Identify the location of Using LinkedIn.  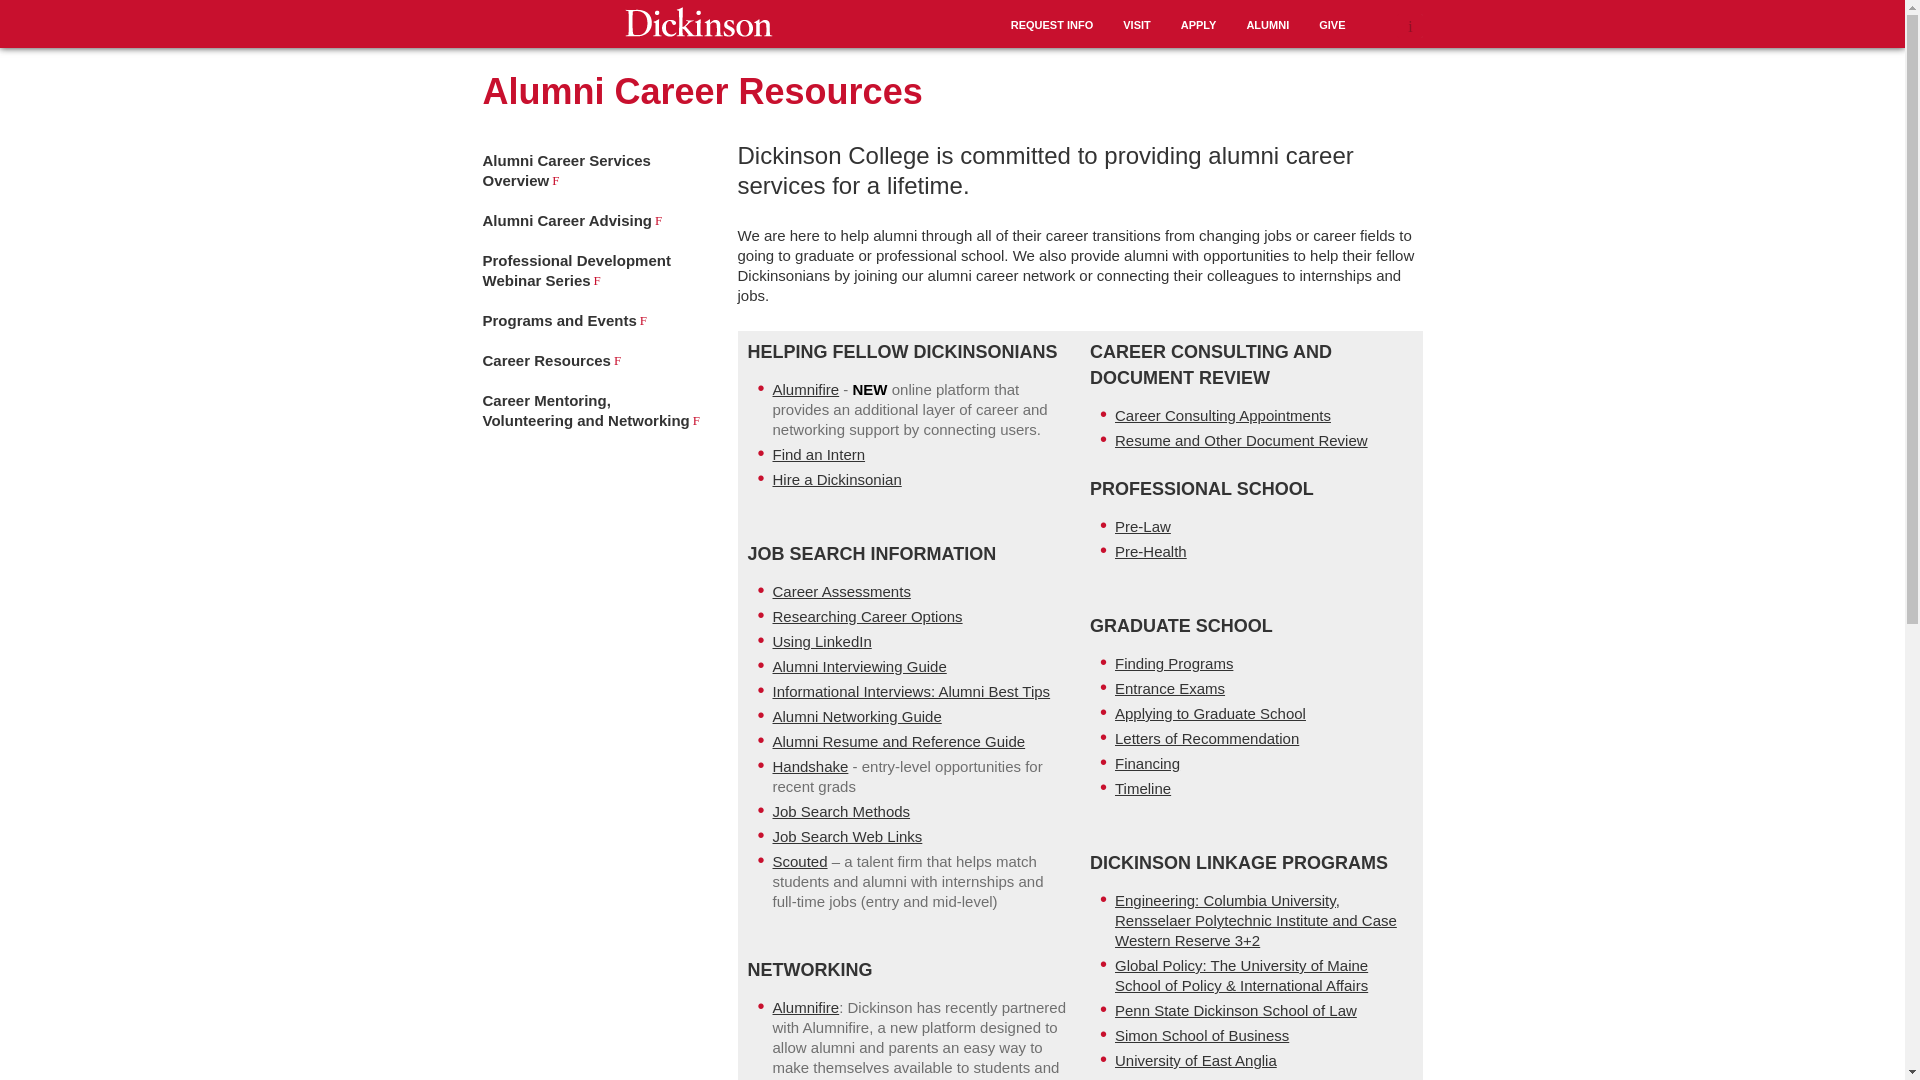
(821, 641).